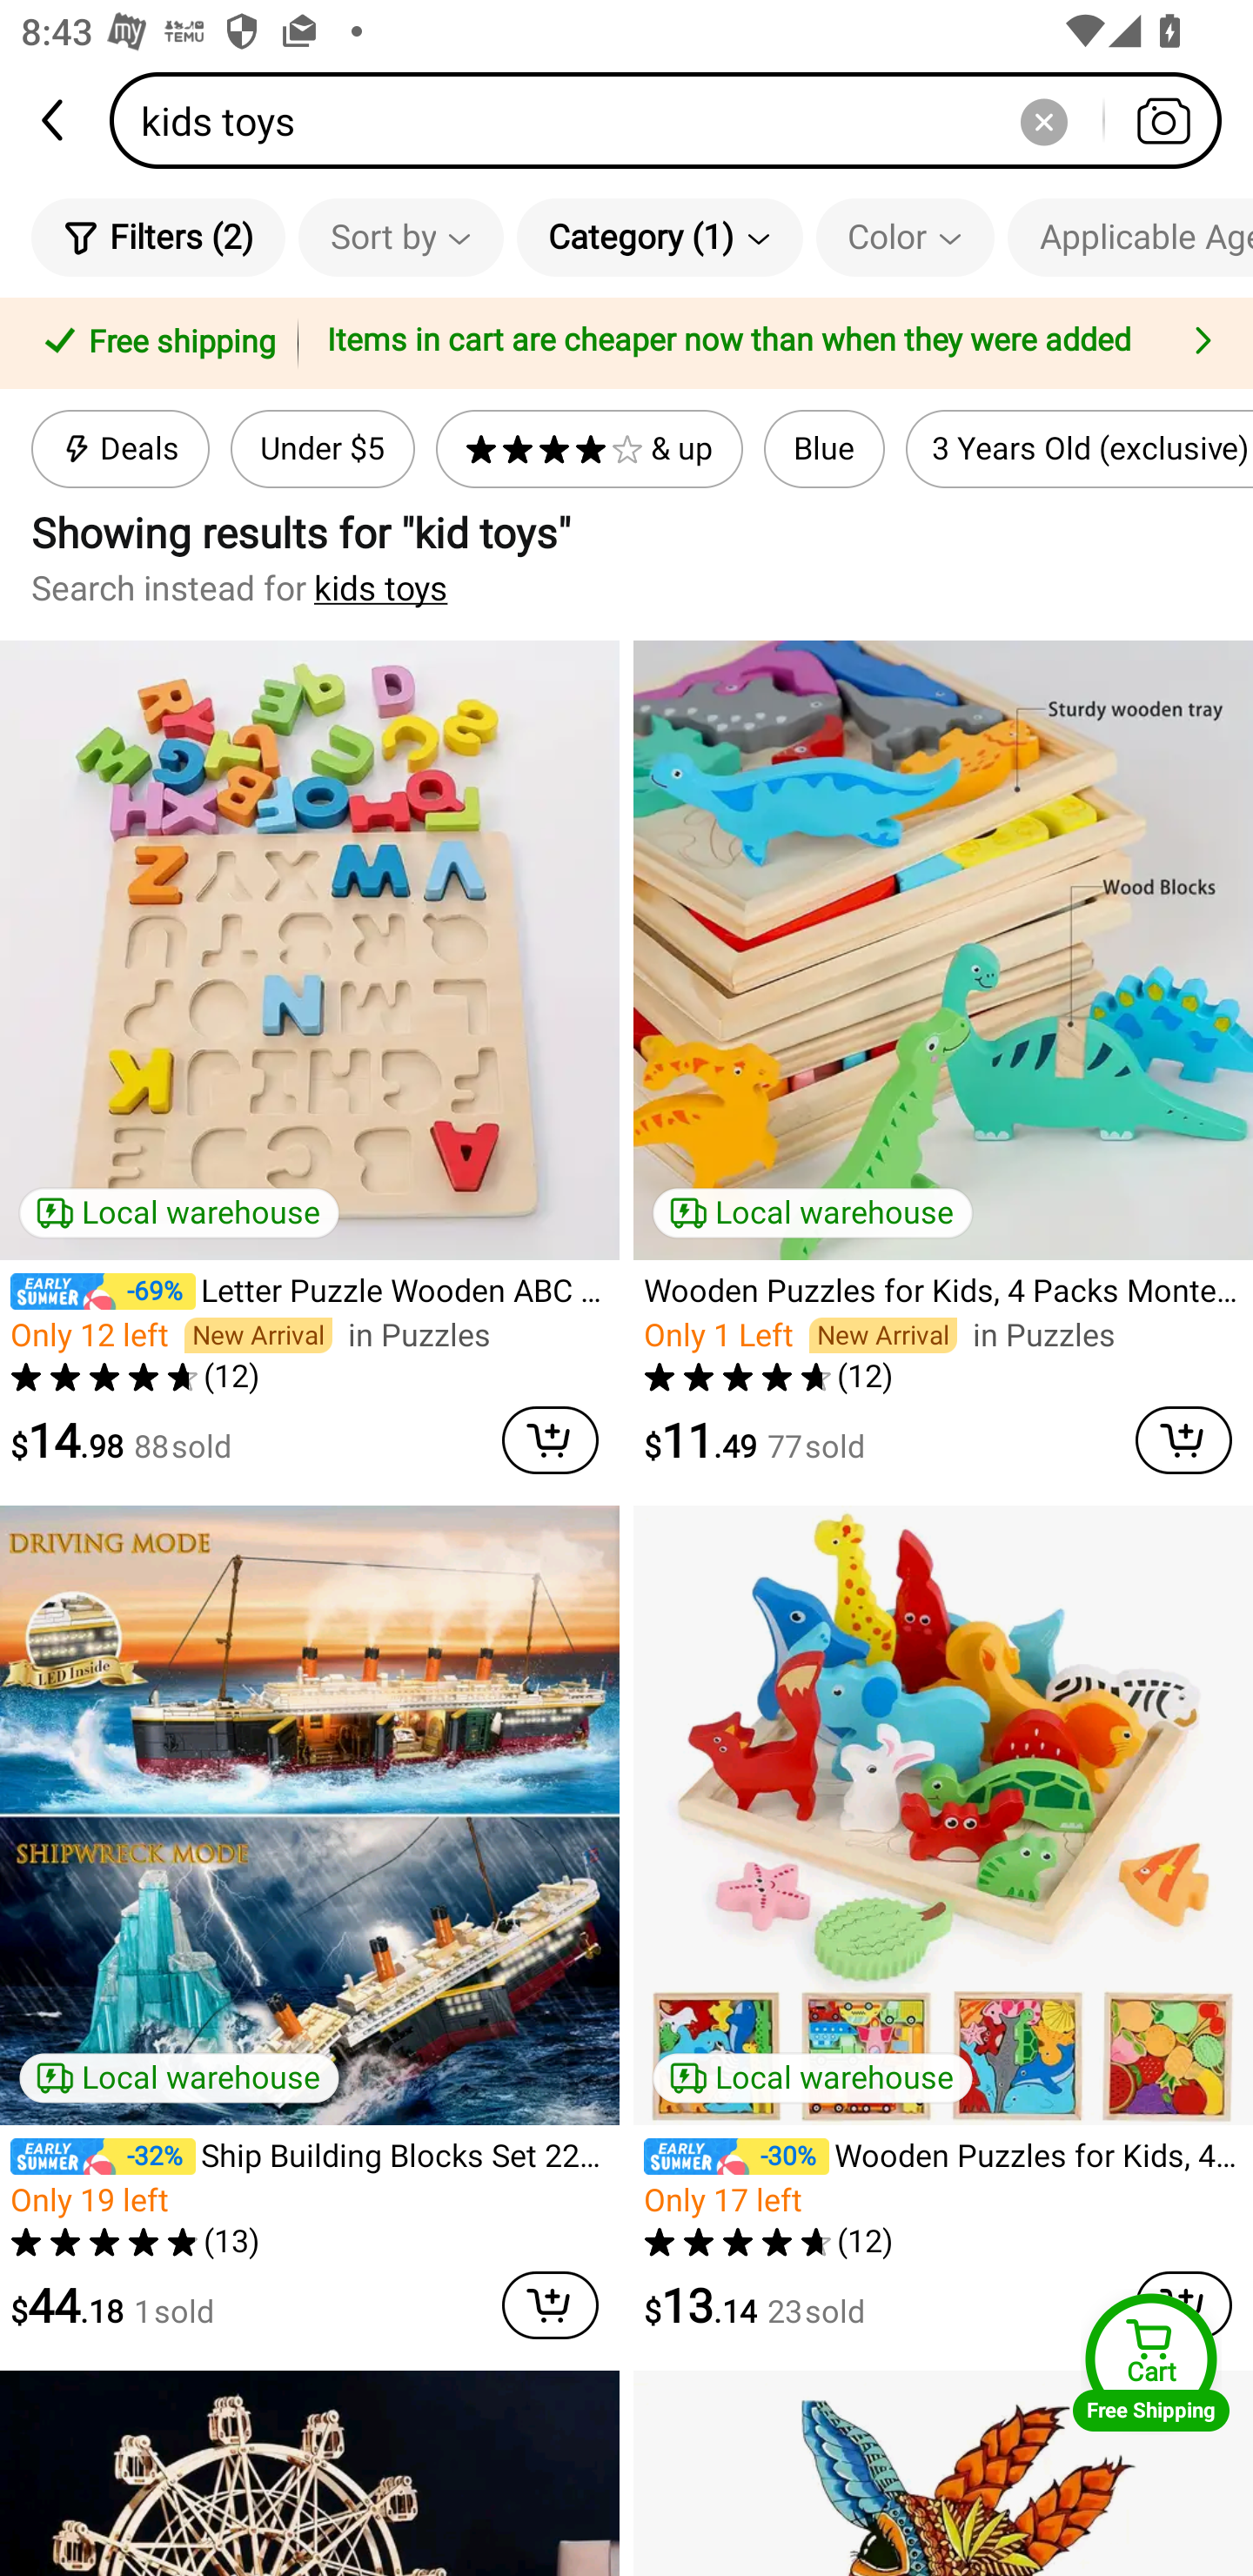 This screenshot has height=2576, width=1253. I want to click on Delete search history, so click(1043, 120).